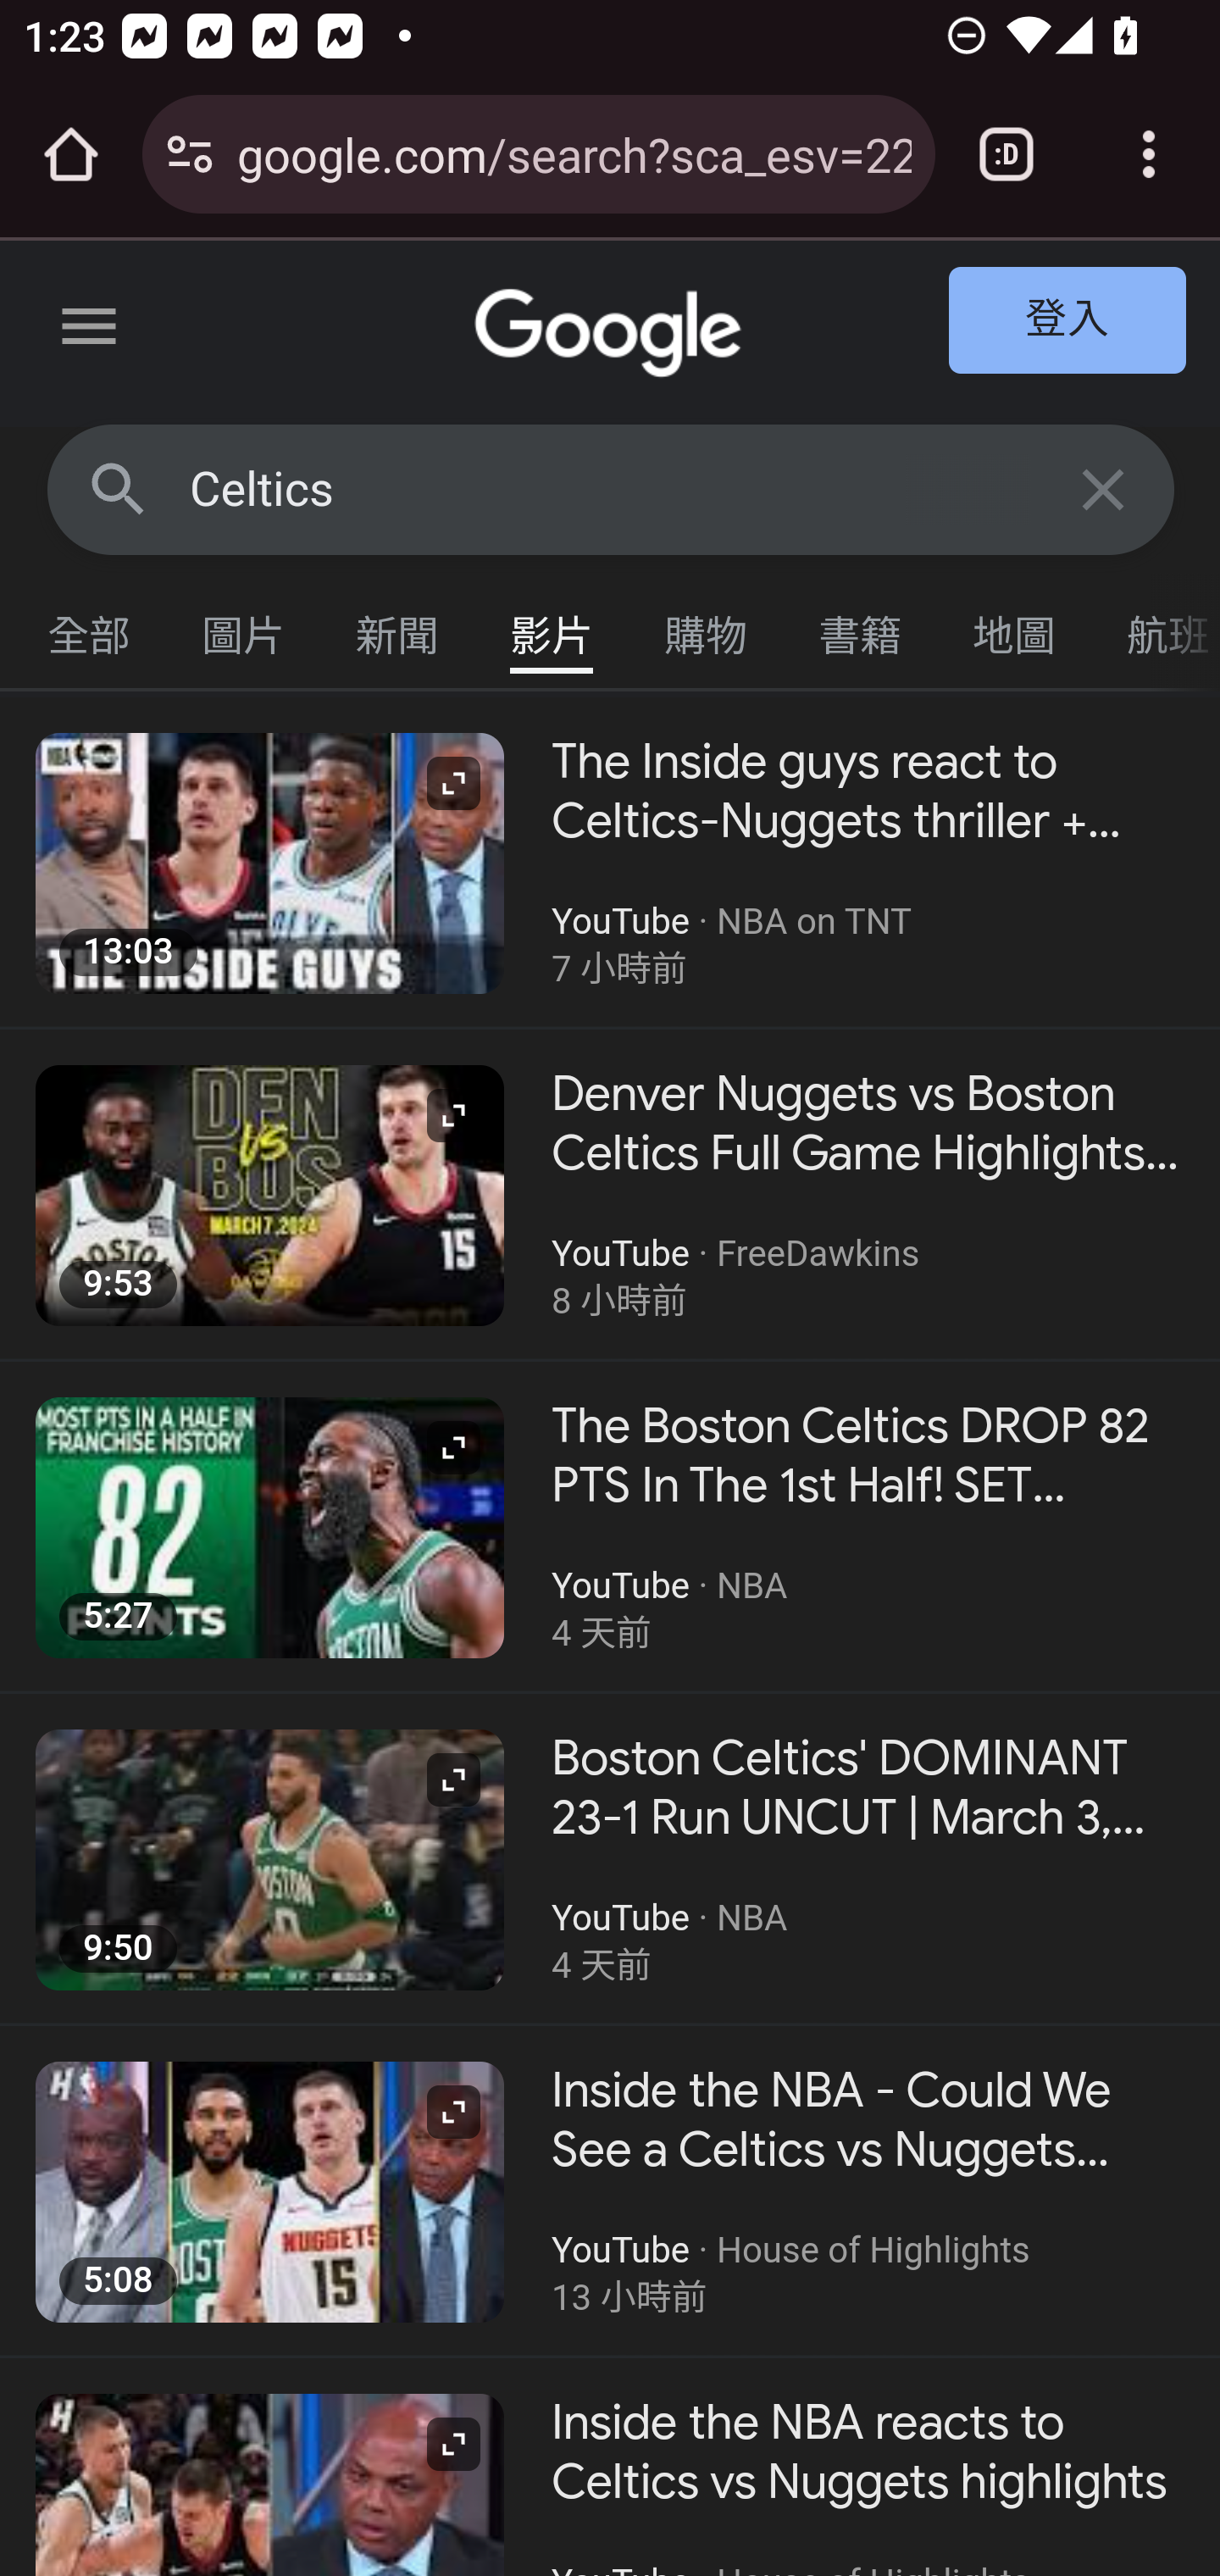  I want to click on Connection is secure, so click(190, 154).